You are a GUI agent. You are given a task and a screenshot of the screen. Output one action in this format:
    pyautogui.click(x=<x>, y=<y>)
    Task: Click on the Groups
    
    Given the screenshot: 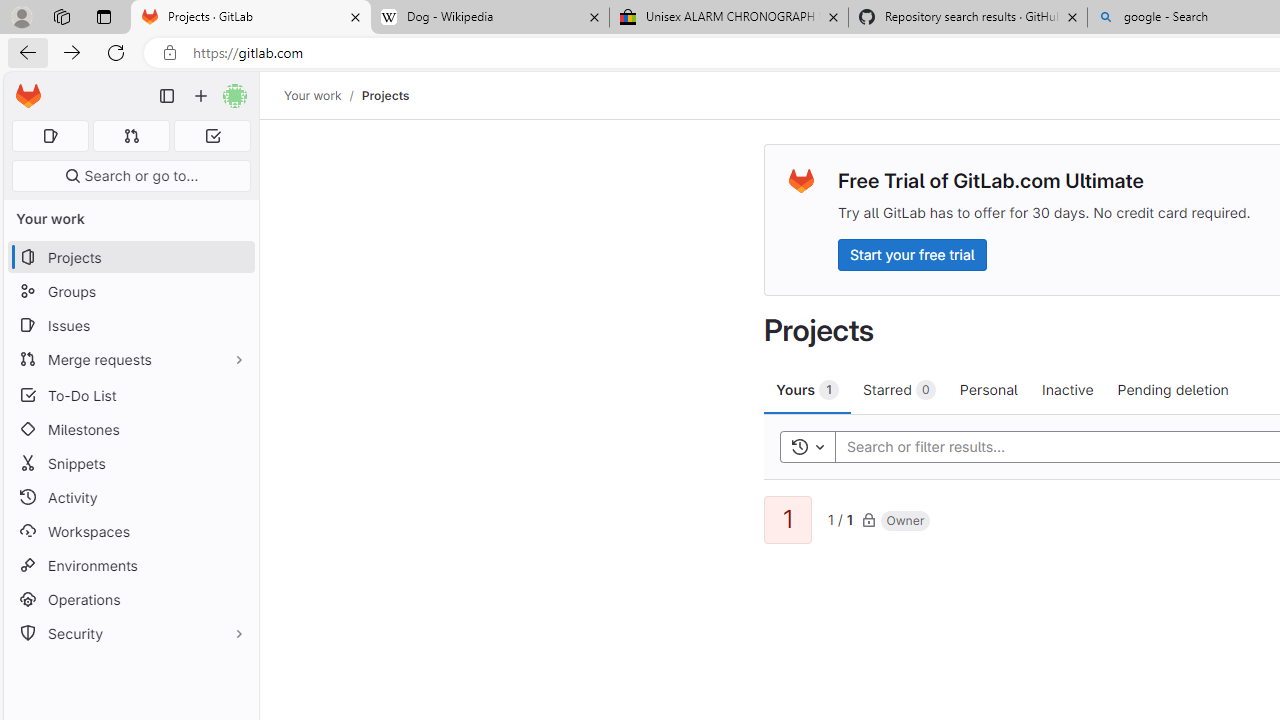 What is the action you would take?
    pyautogui.click(x=130, y=292)
    